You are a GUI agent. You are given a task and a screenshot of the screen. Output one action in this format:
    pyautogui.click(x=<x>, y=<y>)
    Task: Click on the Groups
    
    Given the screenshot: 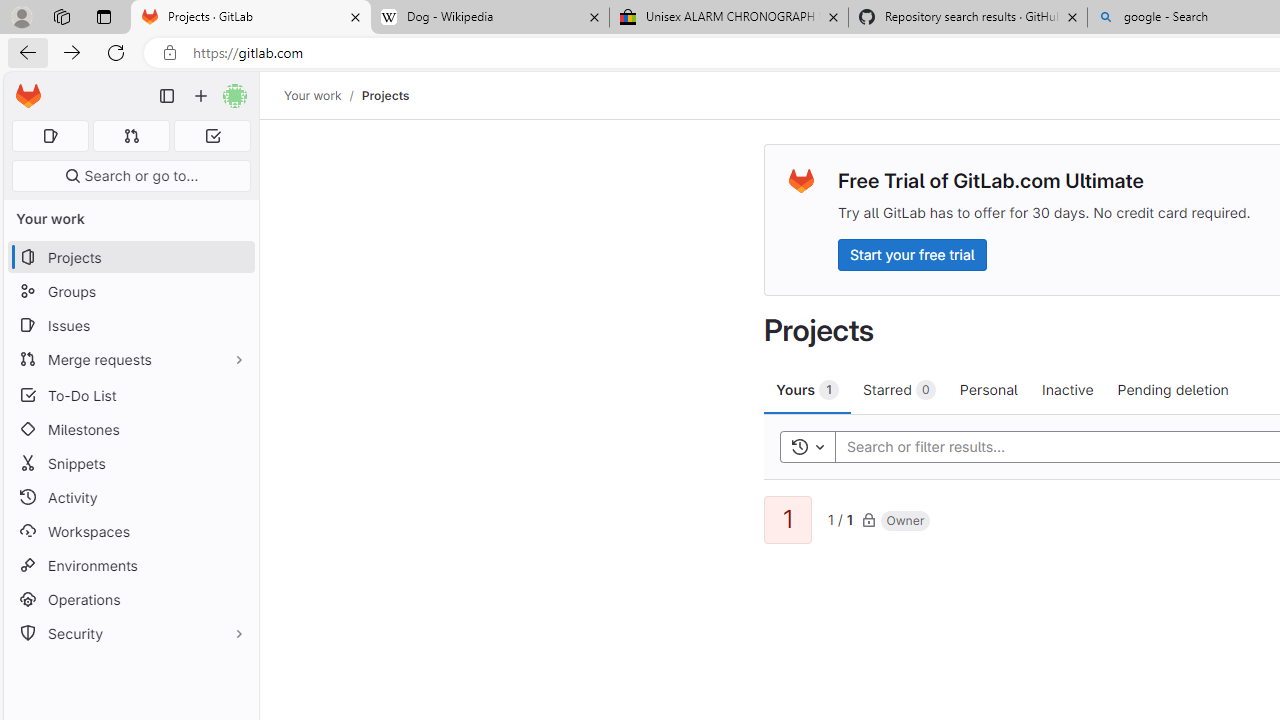 What is the action you would take?
    pyautogui.click(x=130, y=292)
    